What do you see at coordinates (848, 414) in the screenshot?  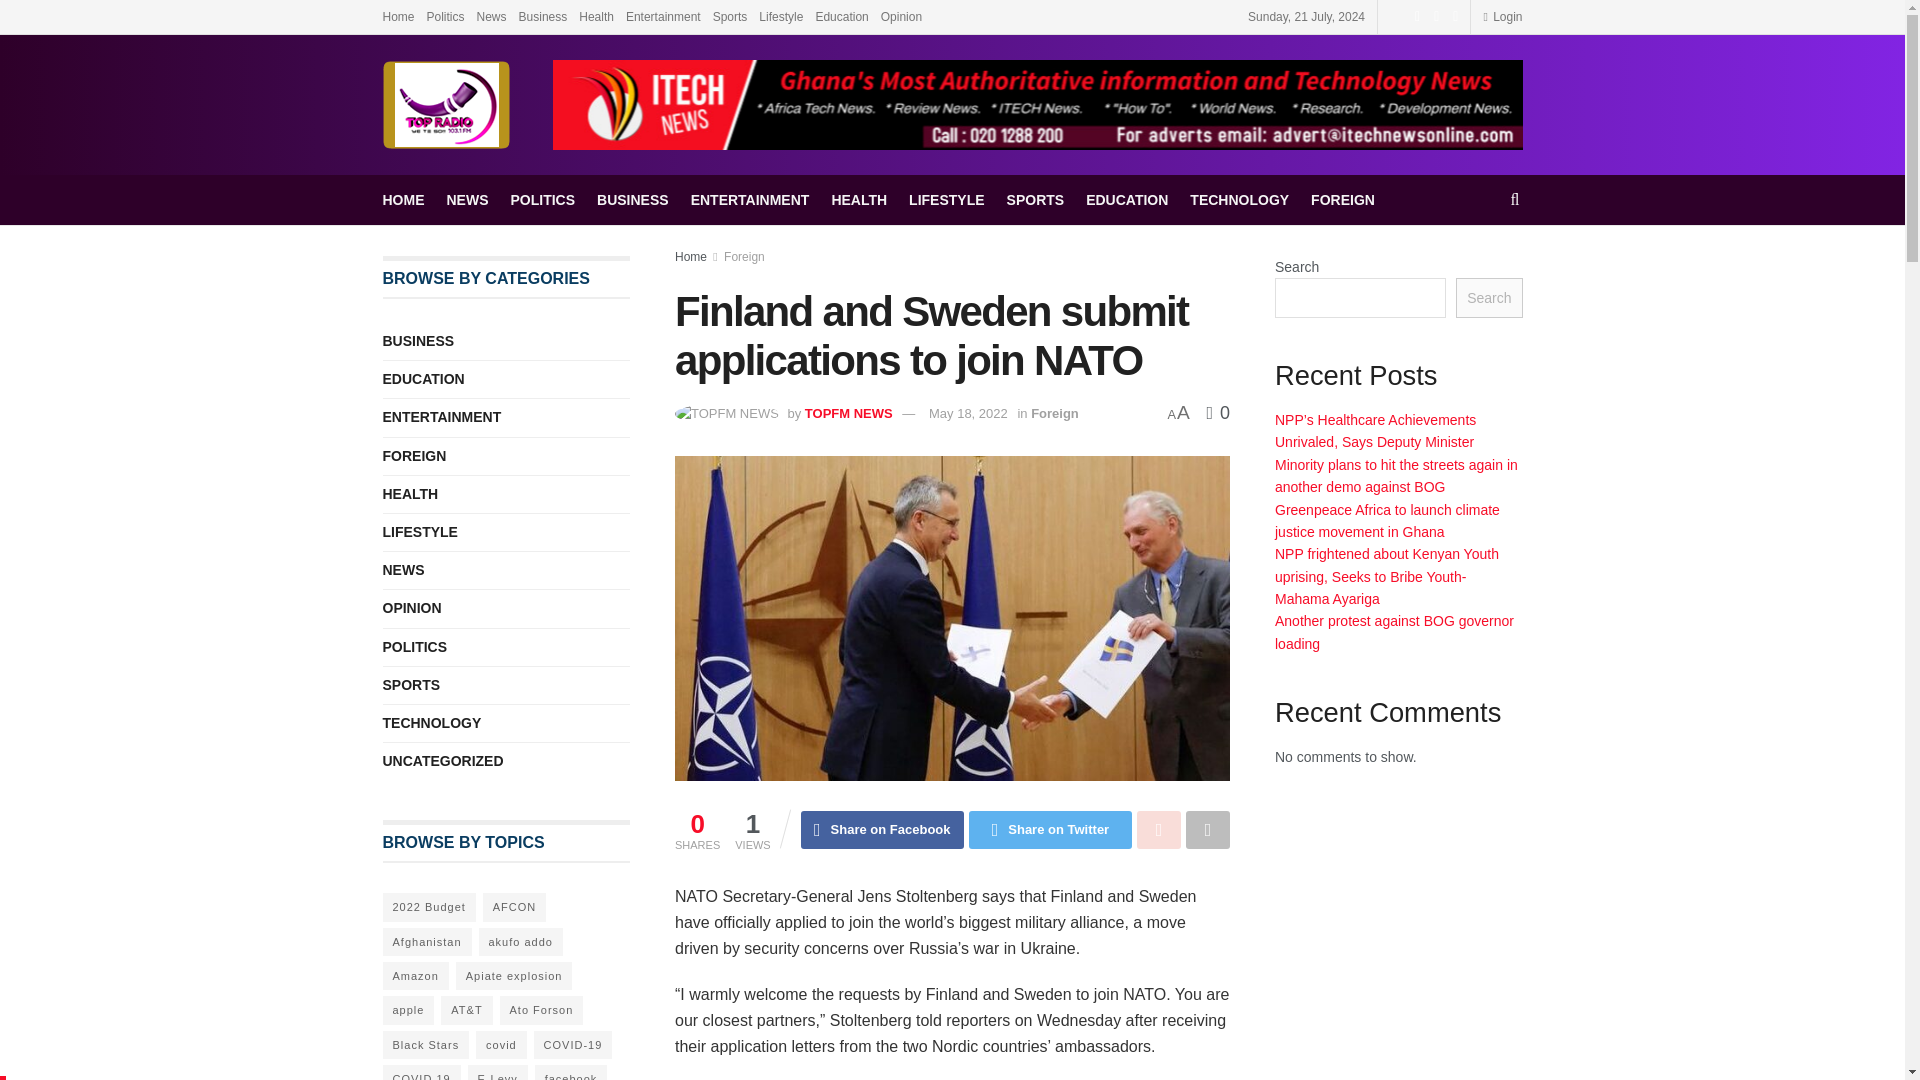 I see `TOPFM NEWS` at bounding box center [848, 414].